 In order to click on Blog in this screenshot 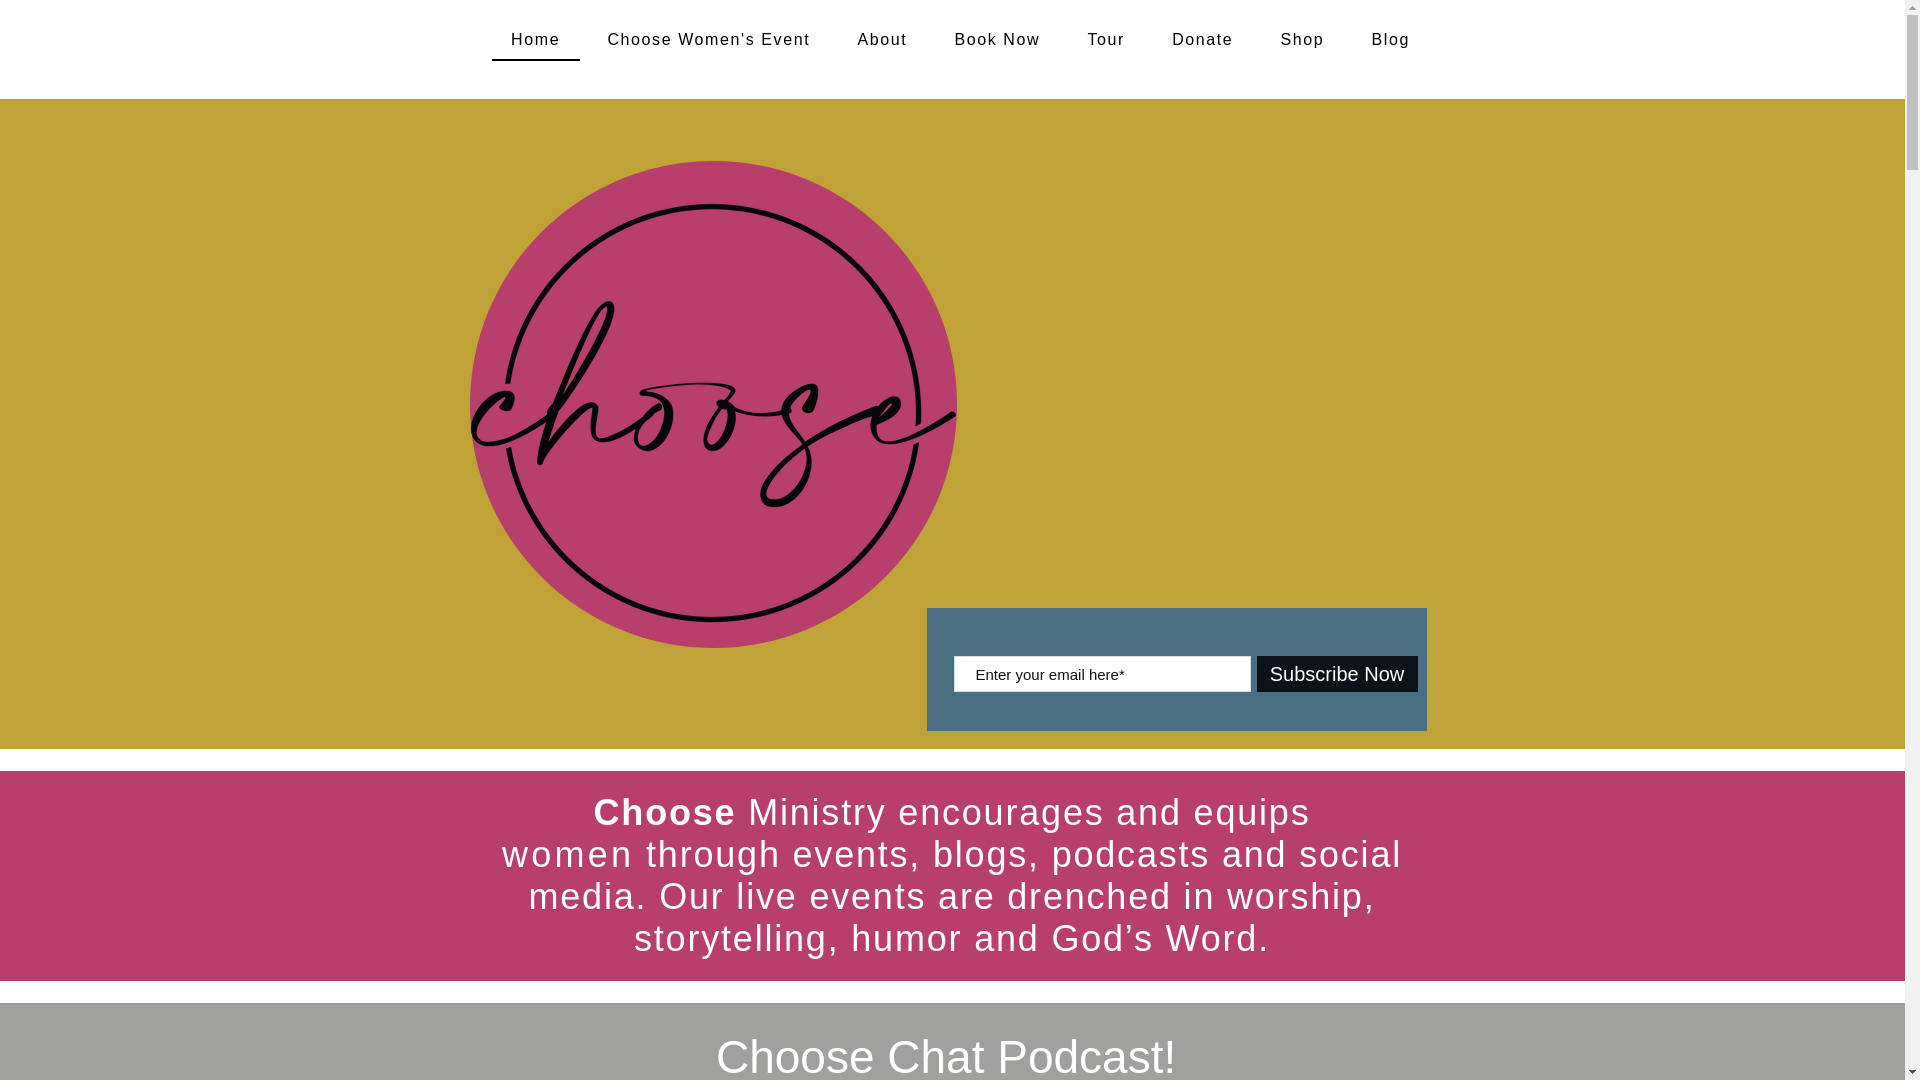, I will do `click(1390, 40)`.